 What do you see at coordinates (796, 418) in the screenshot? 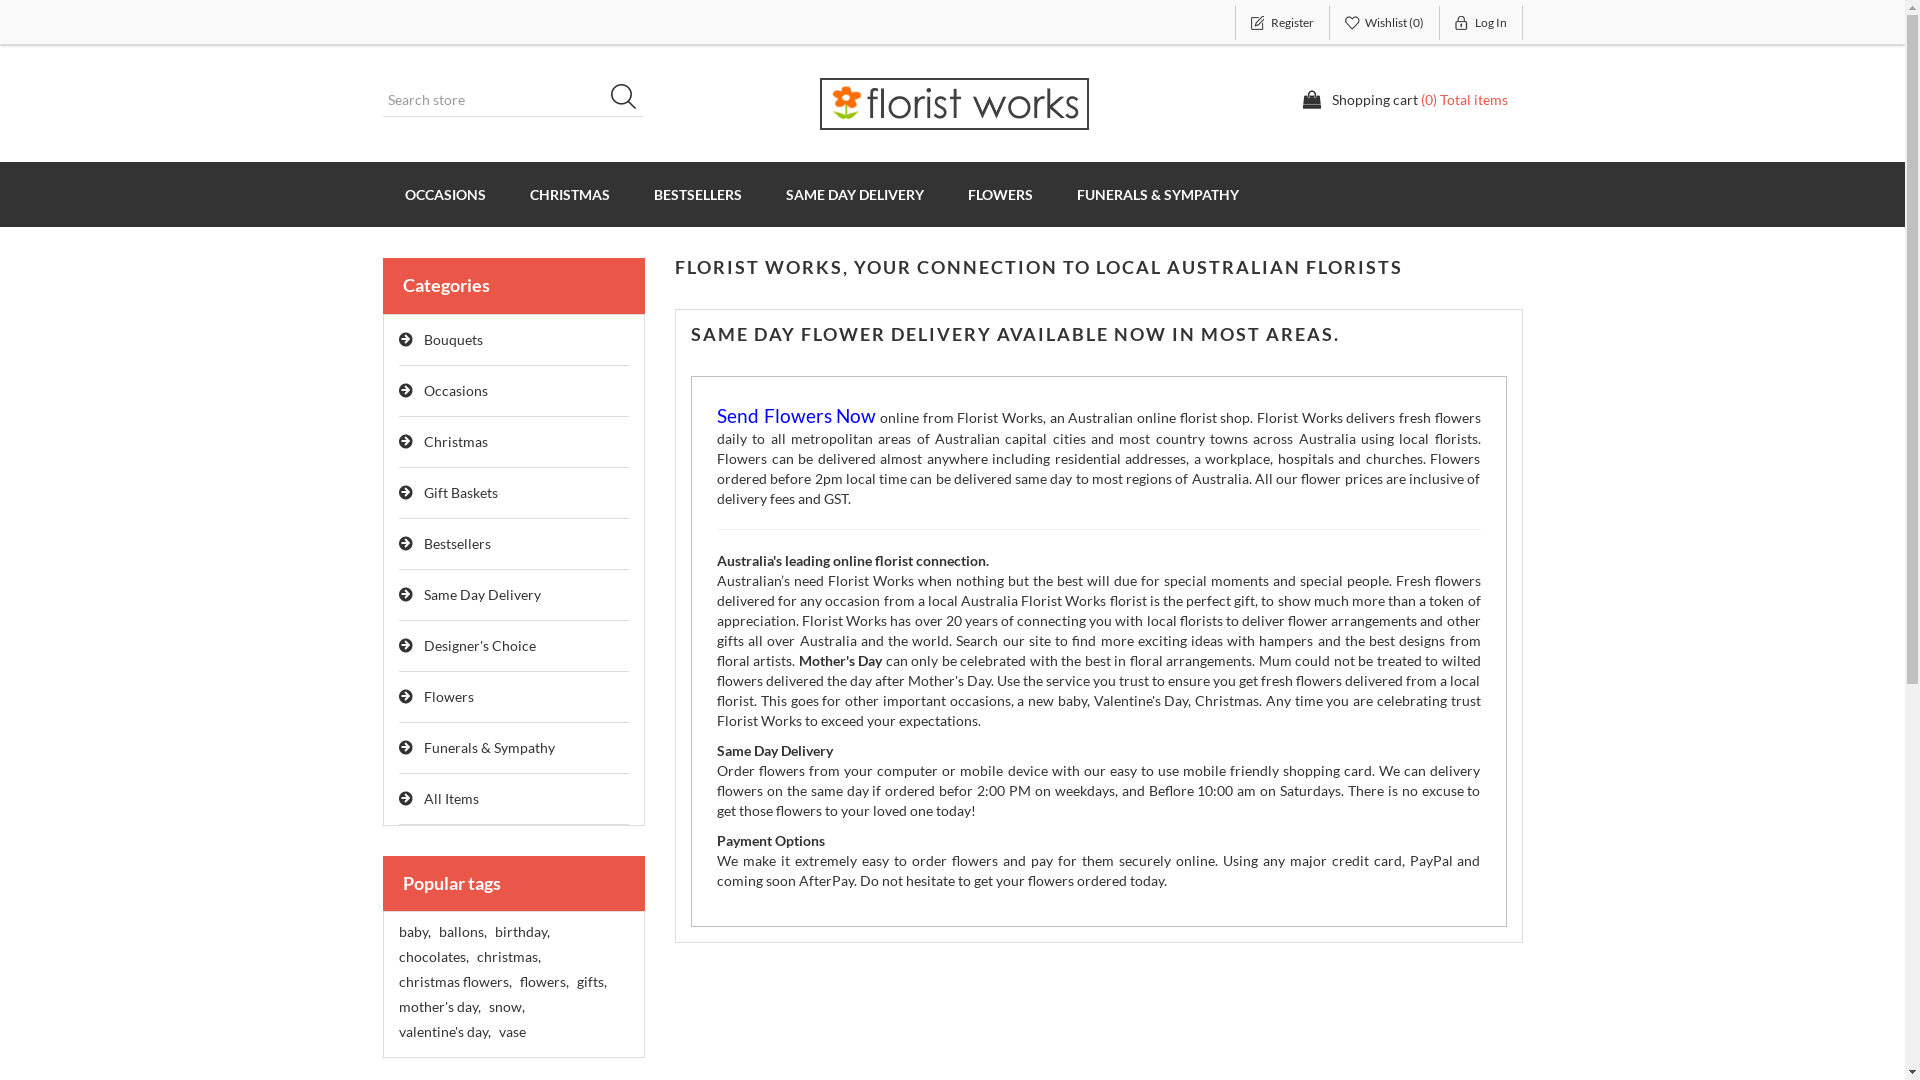
I see `Send Flowers Now` at bounding box center [796, 418].